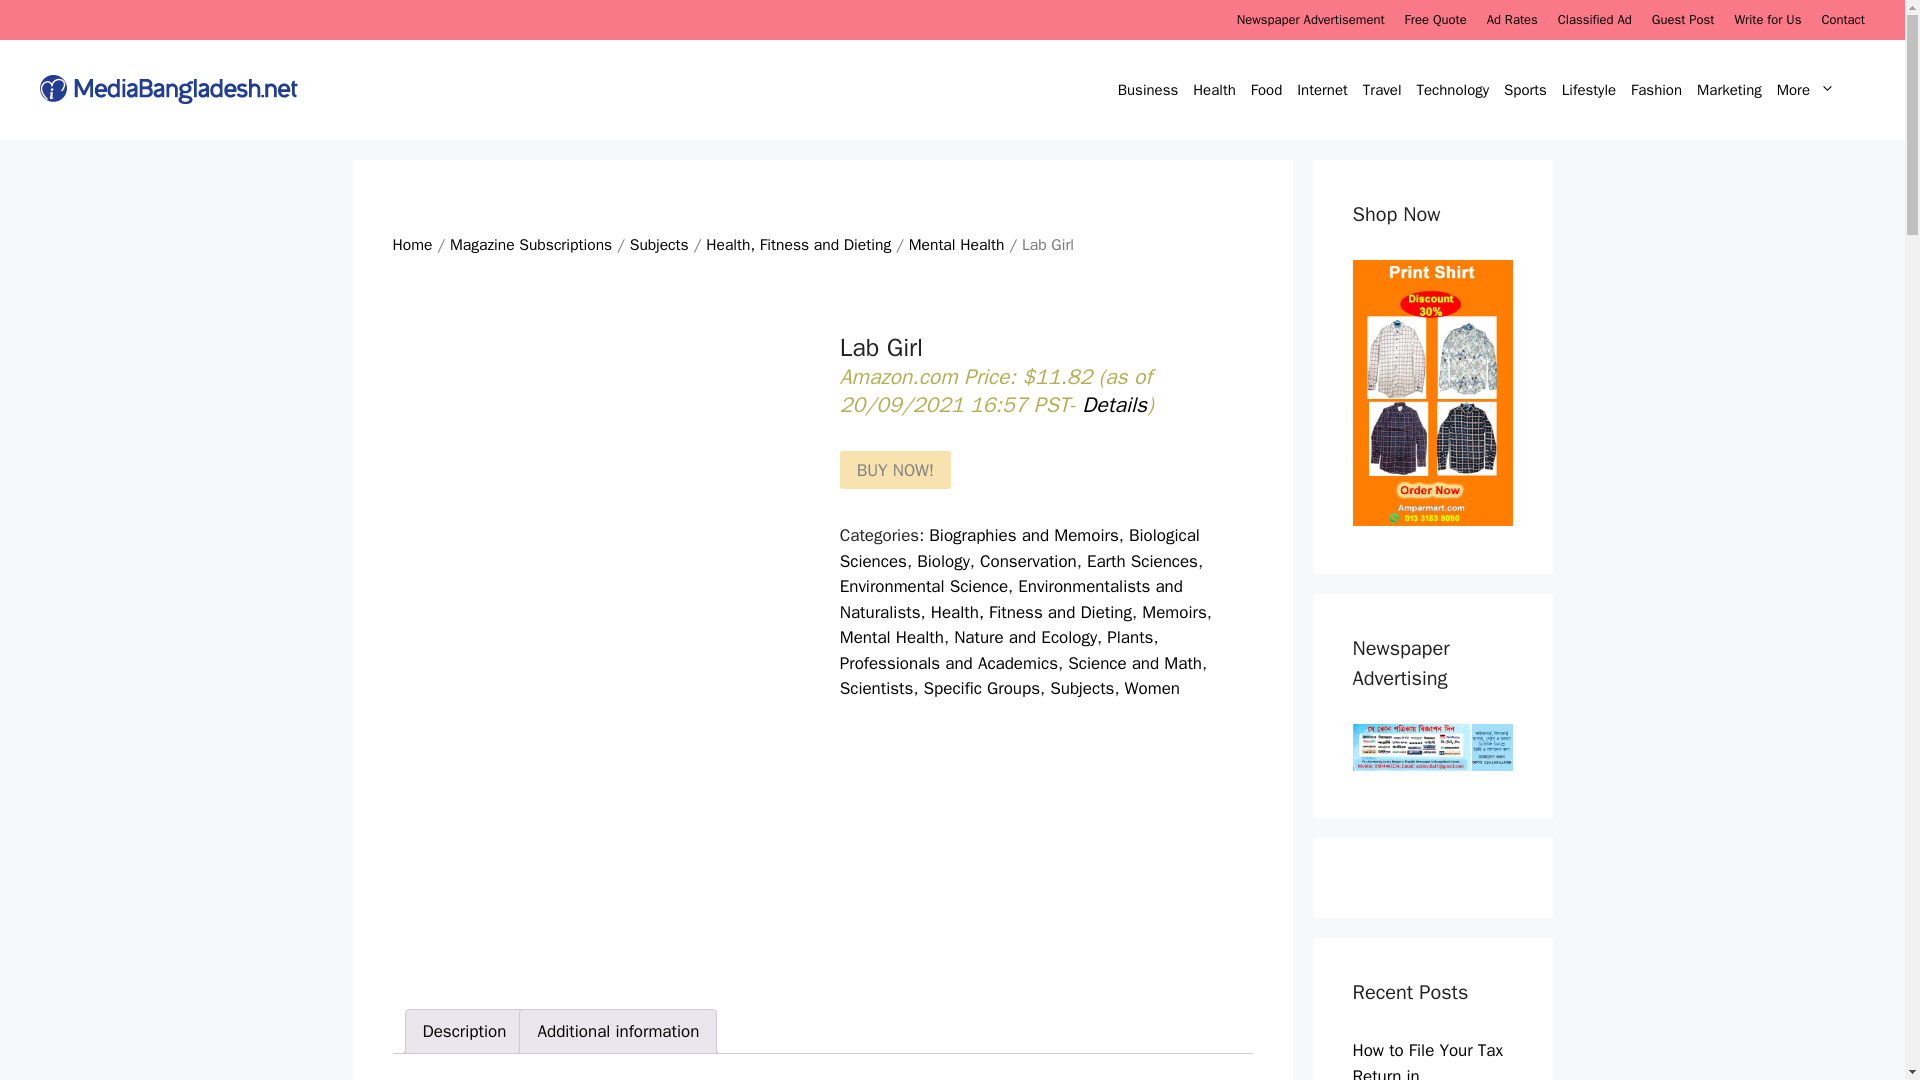  Describe the element at coordinates (1512, 19) in the screenshot. I see `Ad Rates` at that location.